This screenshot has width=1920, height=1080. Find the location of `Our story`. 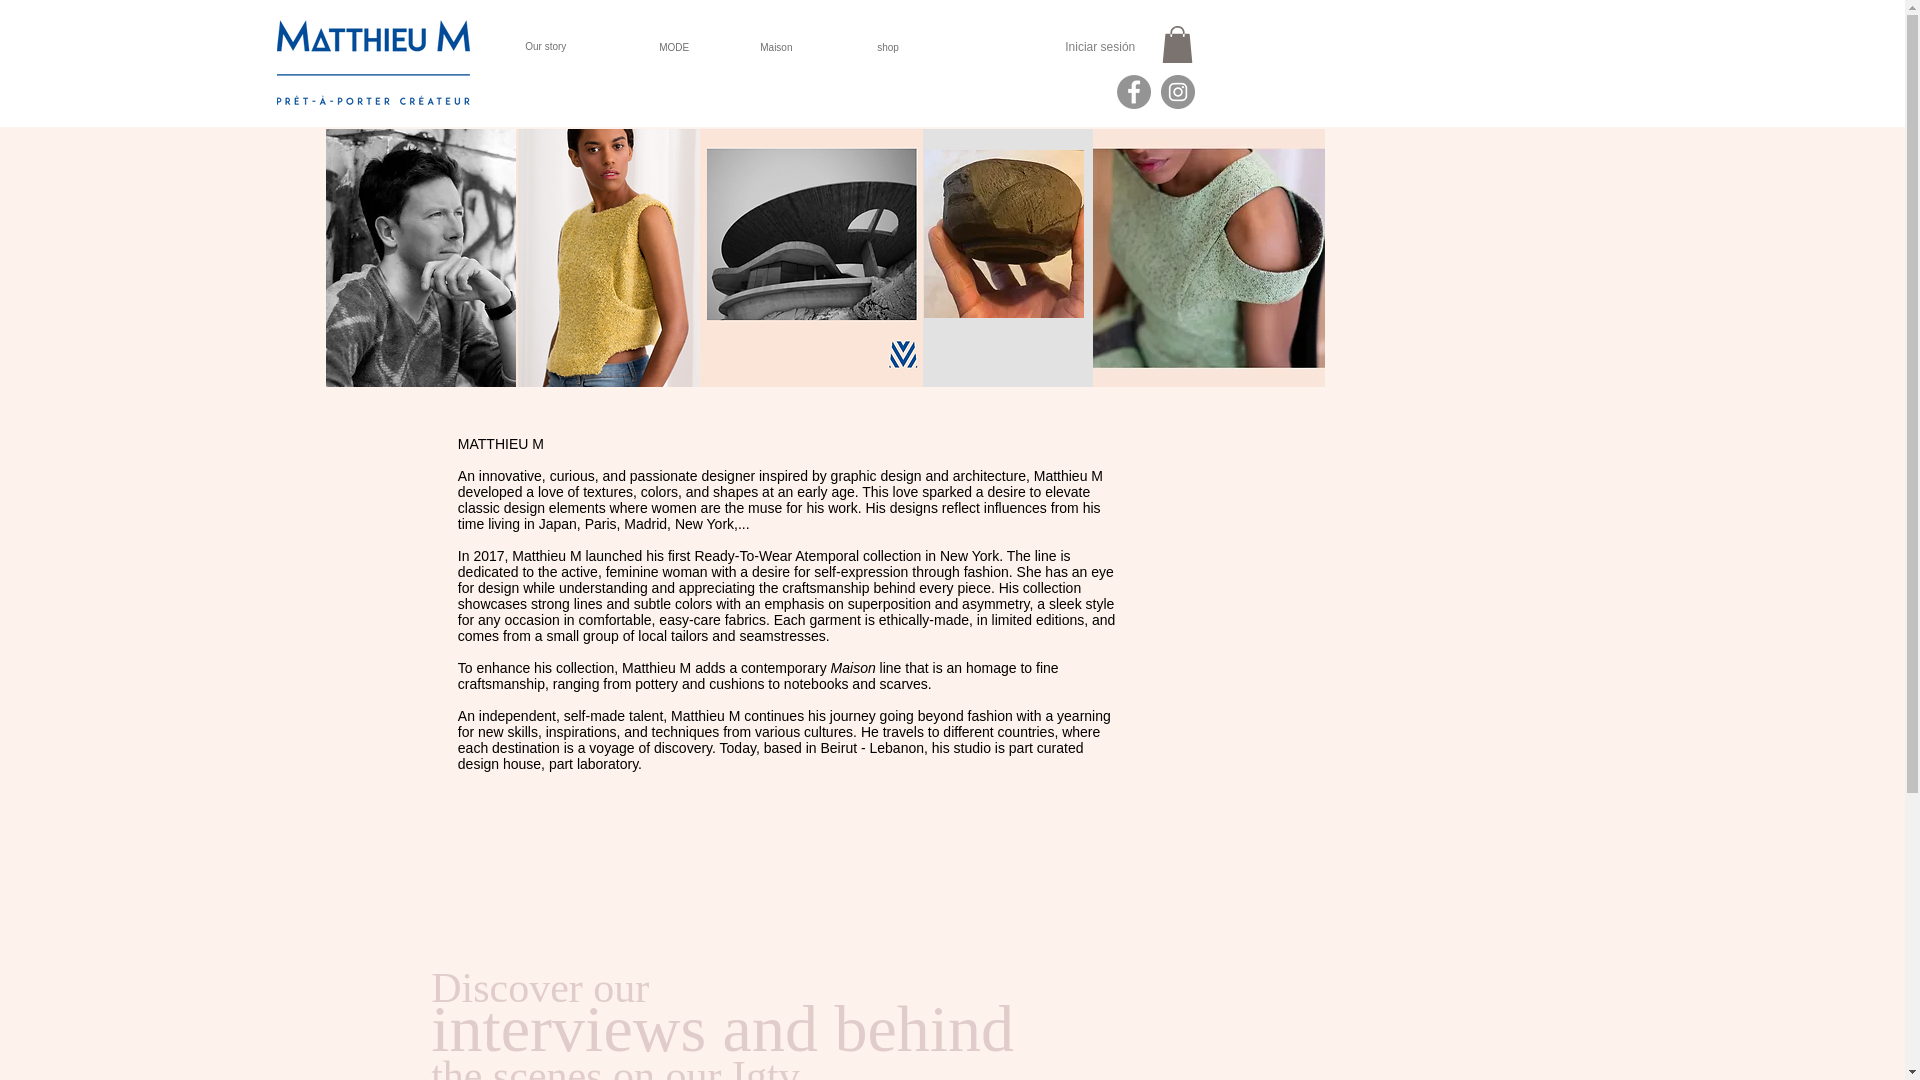

Our story is located at coordinates (570, 46).